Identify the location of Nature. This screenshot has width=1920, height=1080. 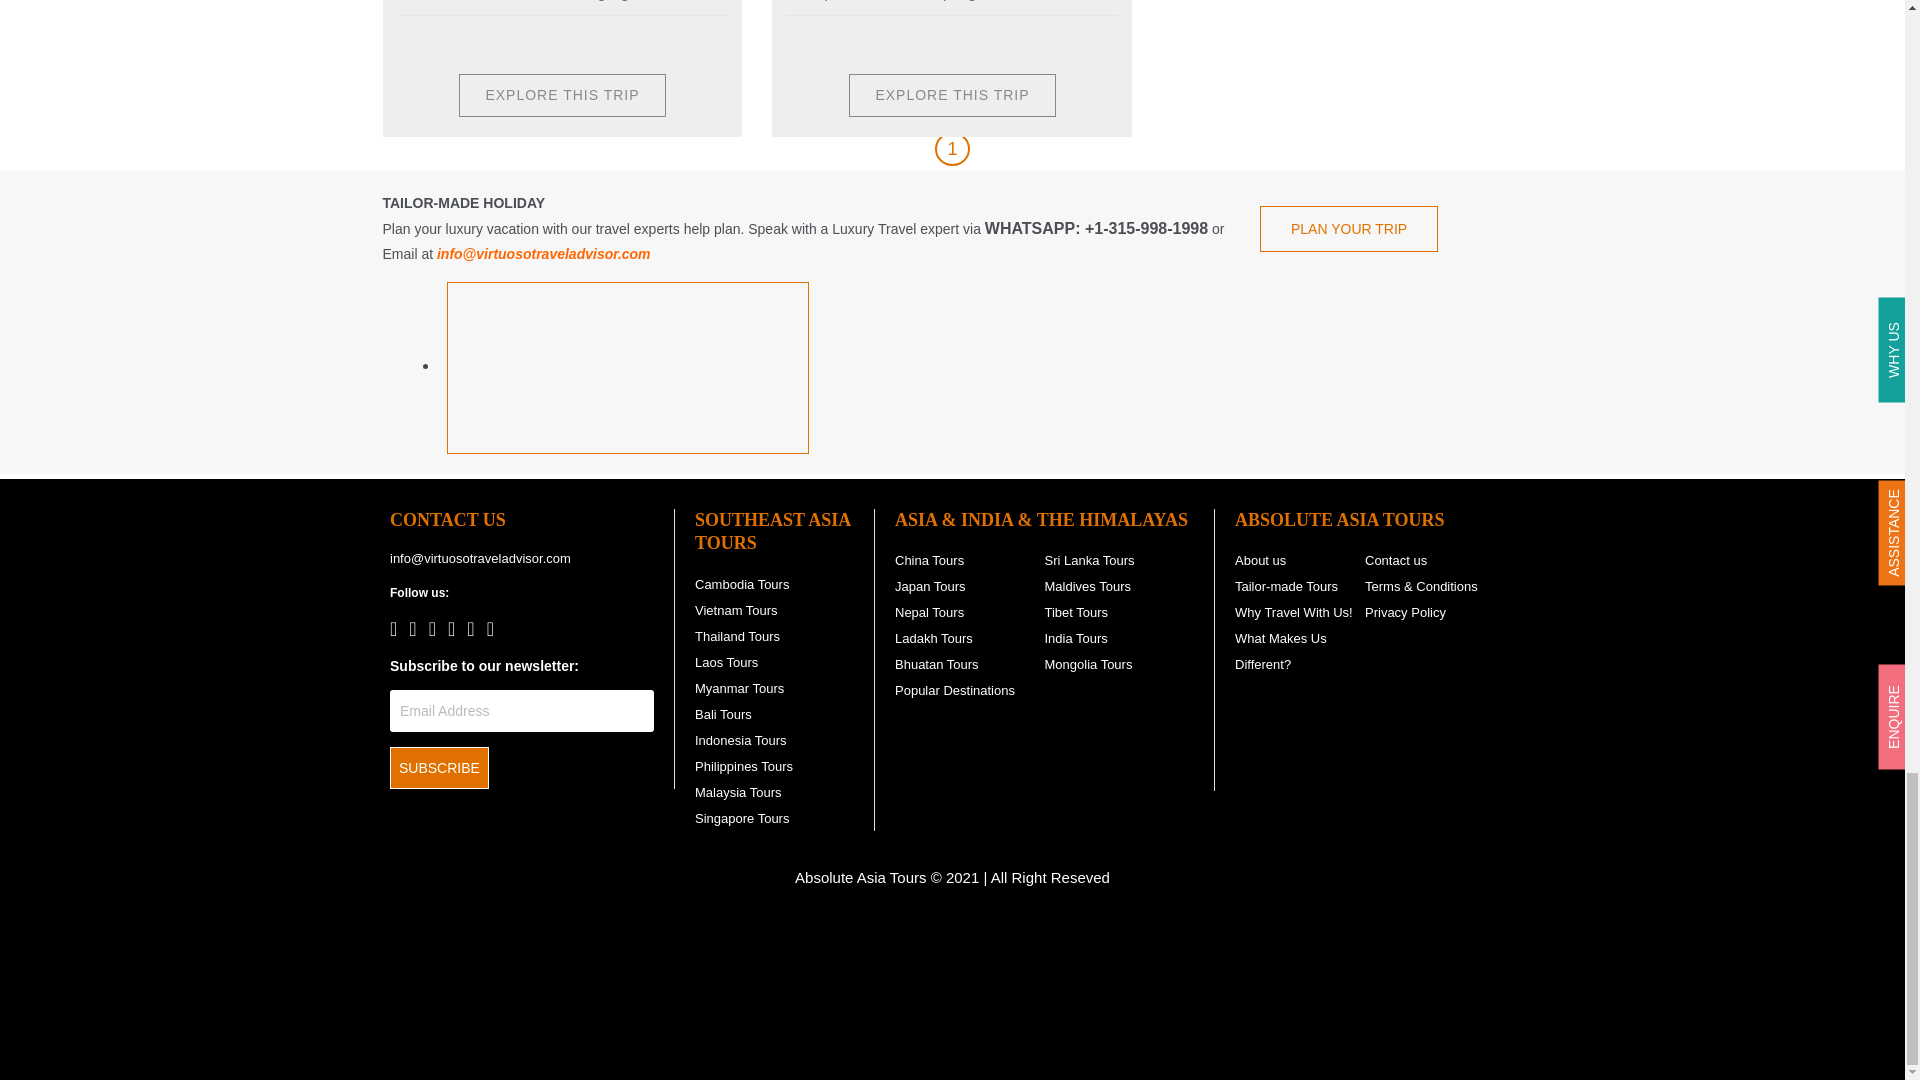
(537, 44).